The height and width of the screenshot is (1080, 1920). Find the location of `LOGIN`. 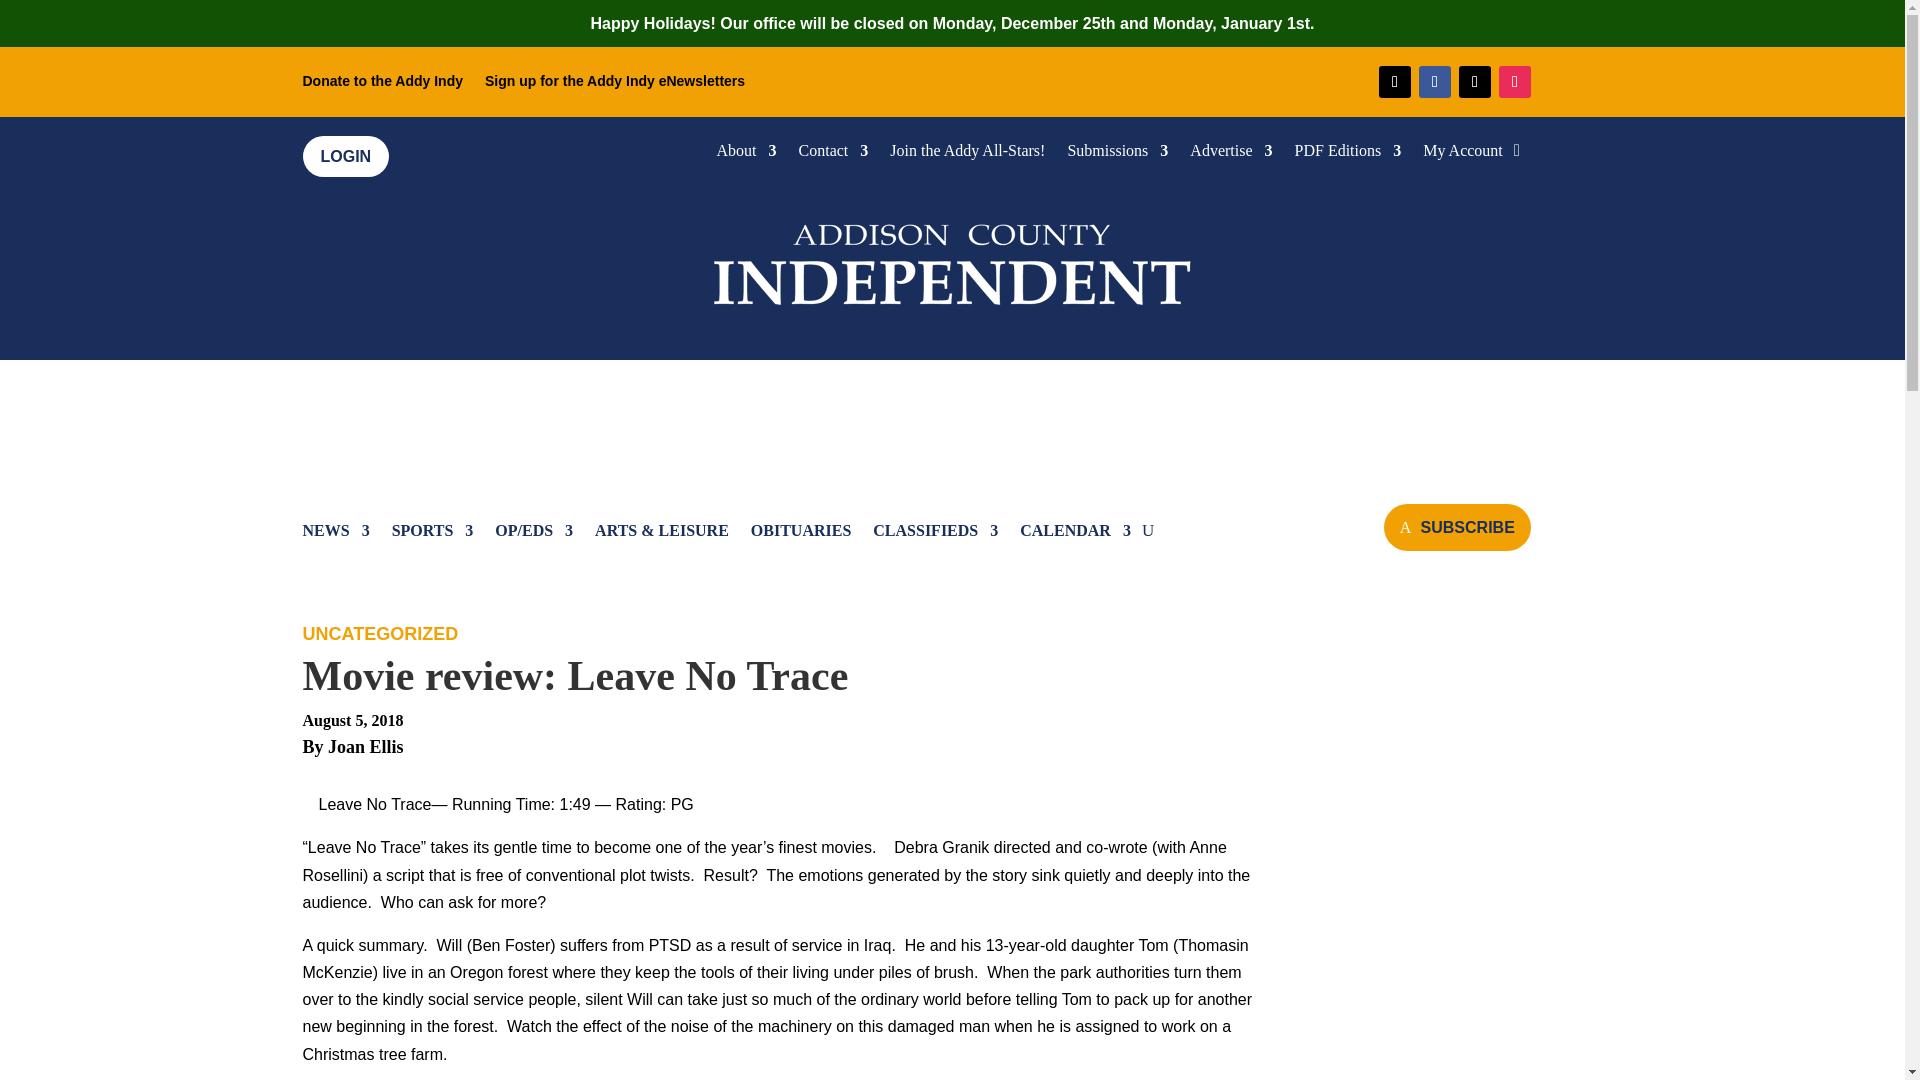

LOGIN is located at coordinates (345, 156).